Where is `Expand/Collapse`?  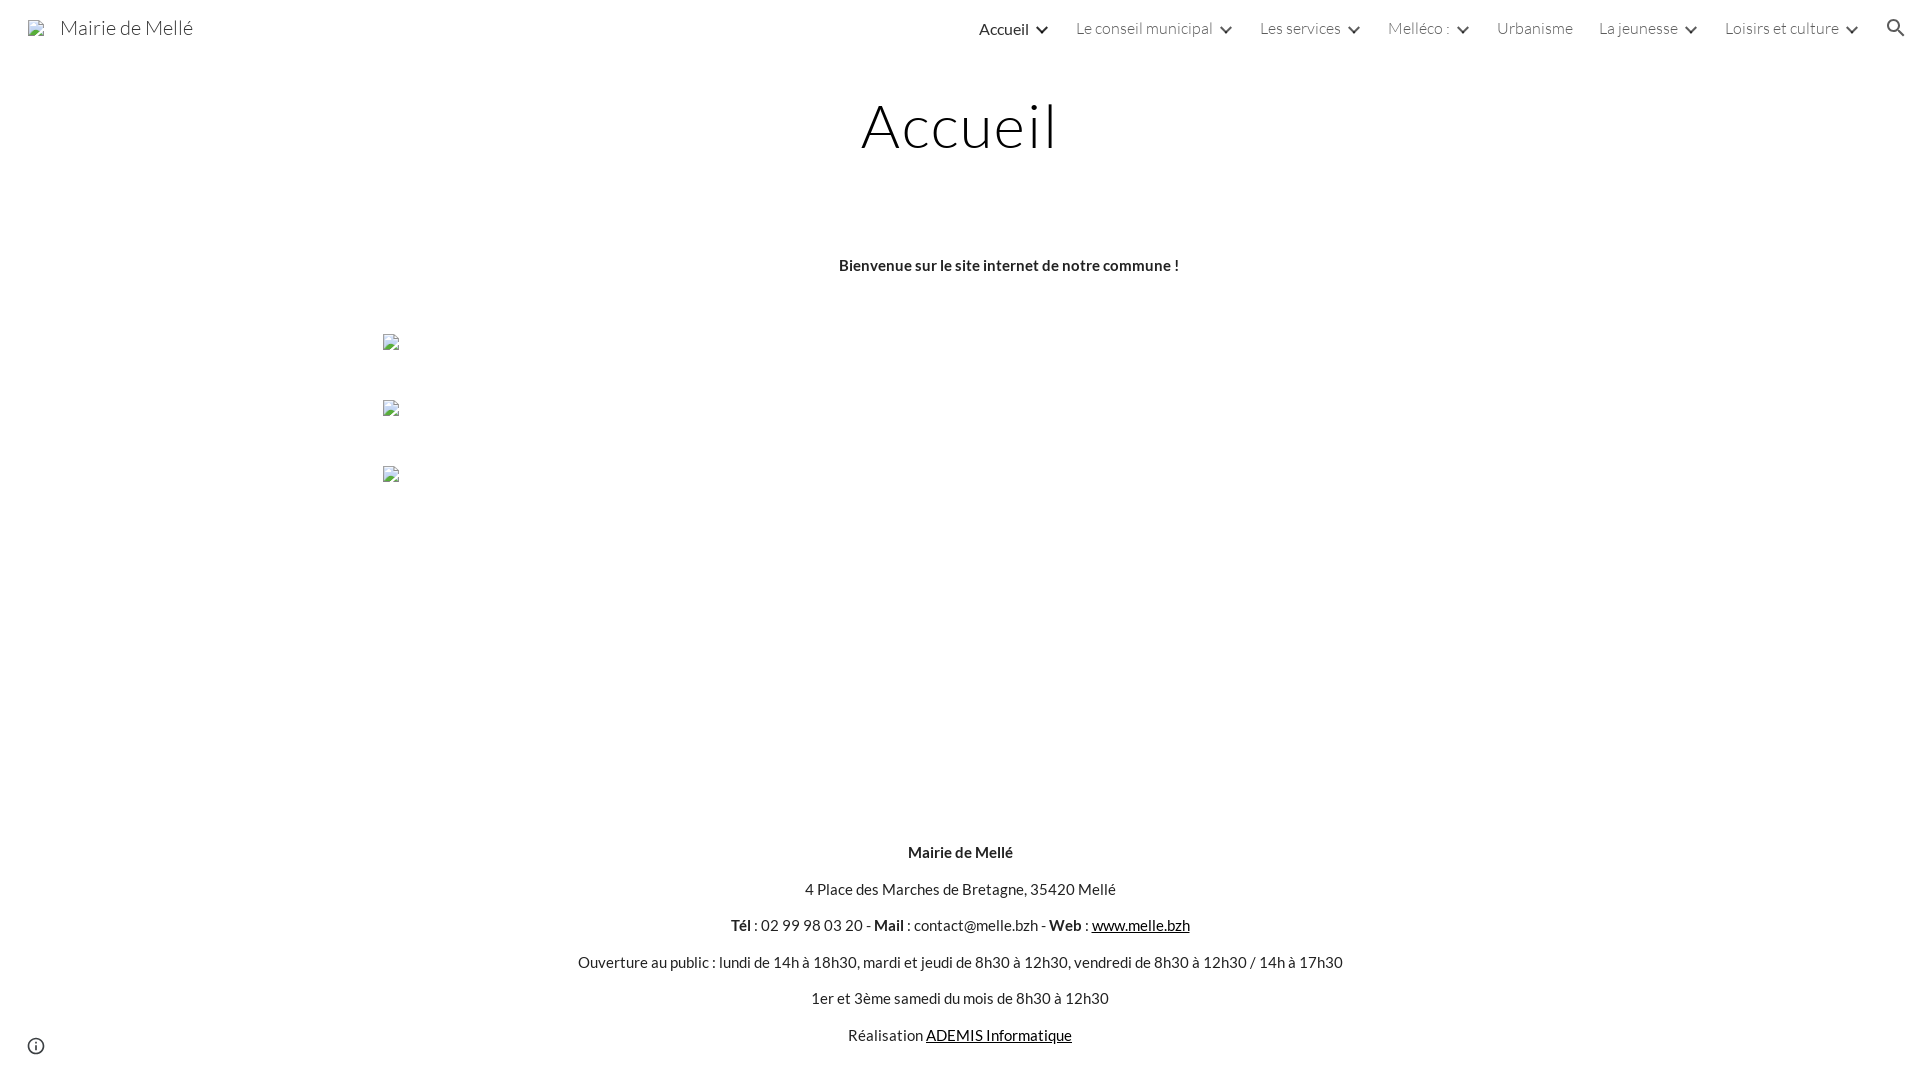
Expand/Collapse is located at coordinates (1225, 28).